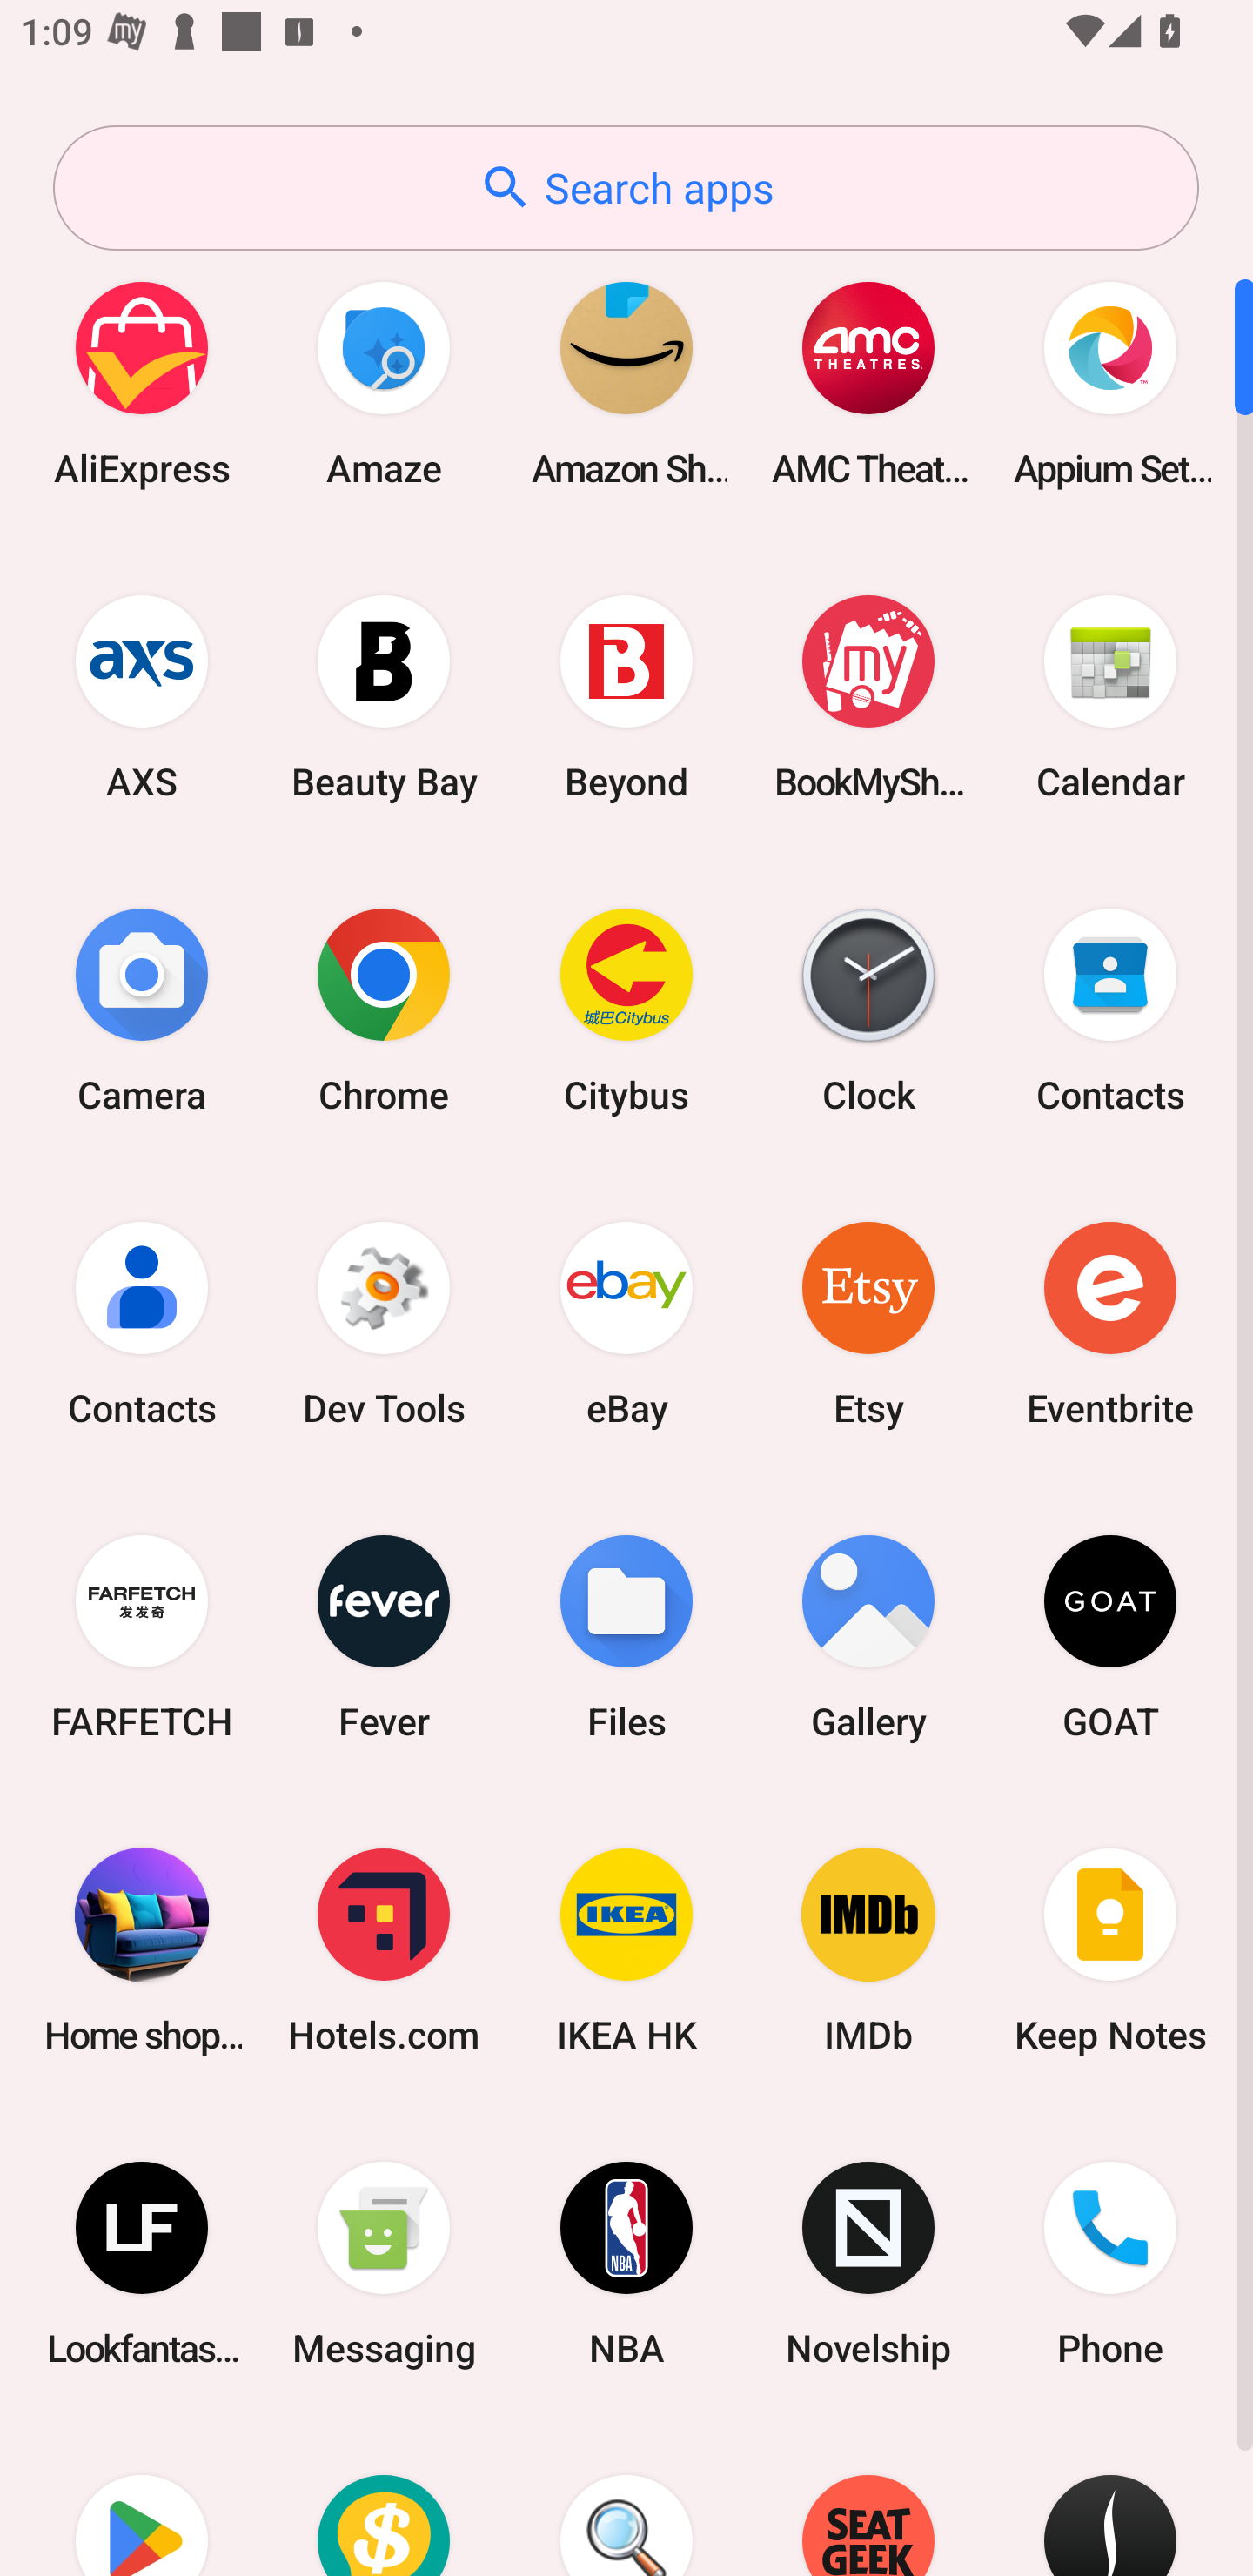  I want to click on Clock, so click(868, 1010).